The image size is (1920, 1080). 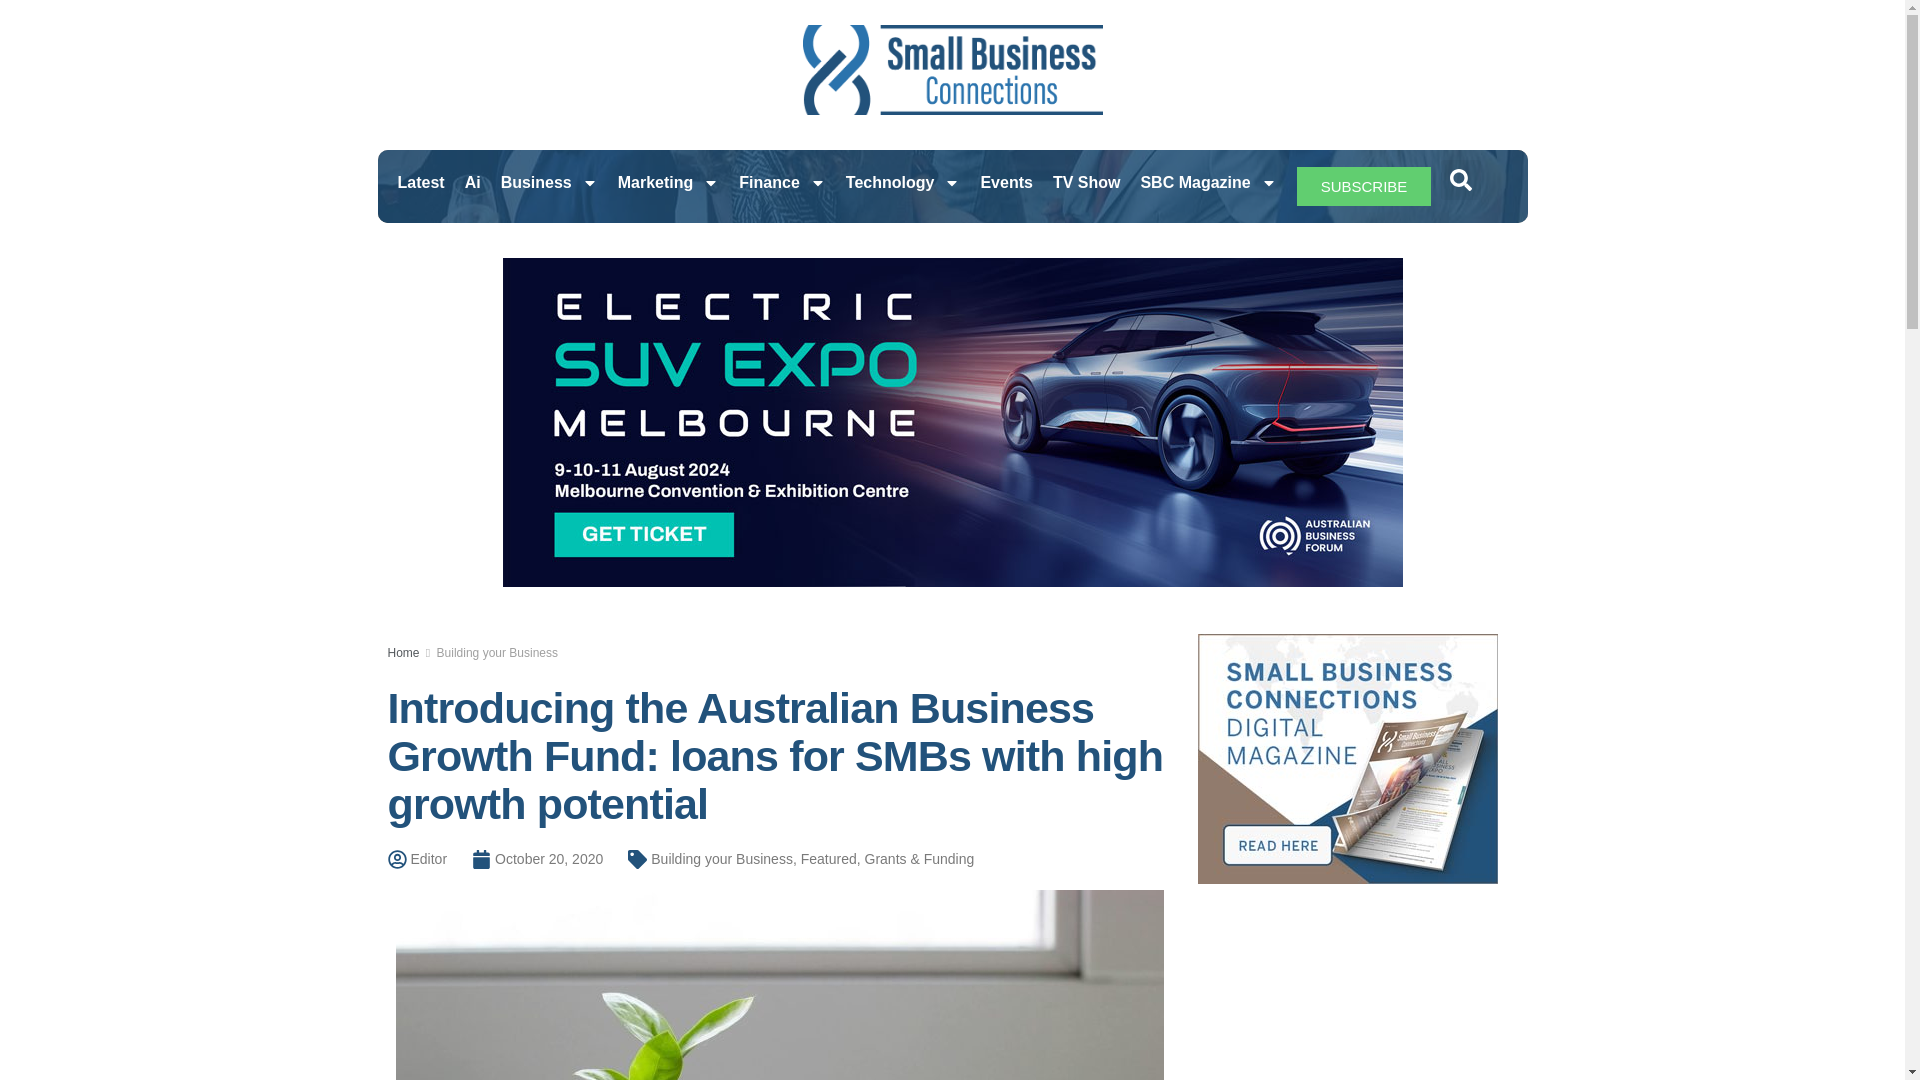 I want to click on Events, so click(x=1006, y=182).